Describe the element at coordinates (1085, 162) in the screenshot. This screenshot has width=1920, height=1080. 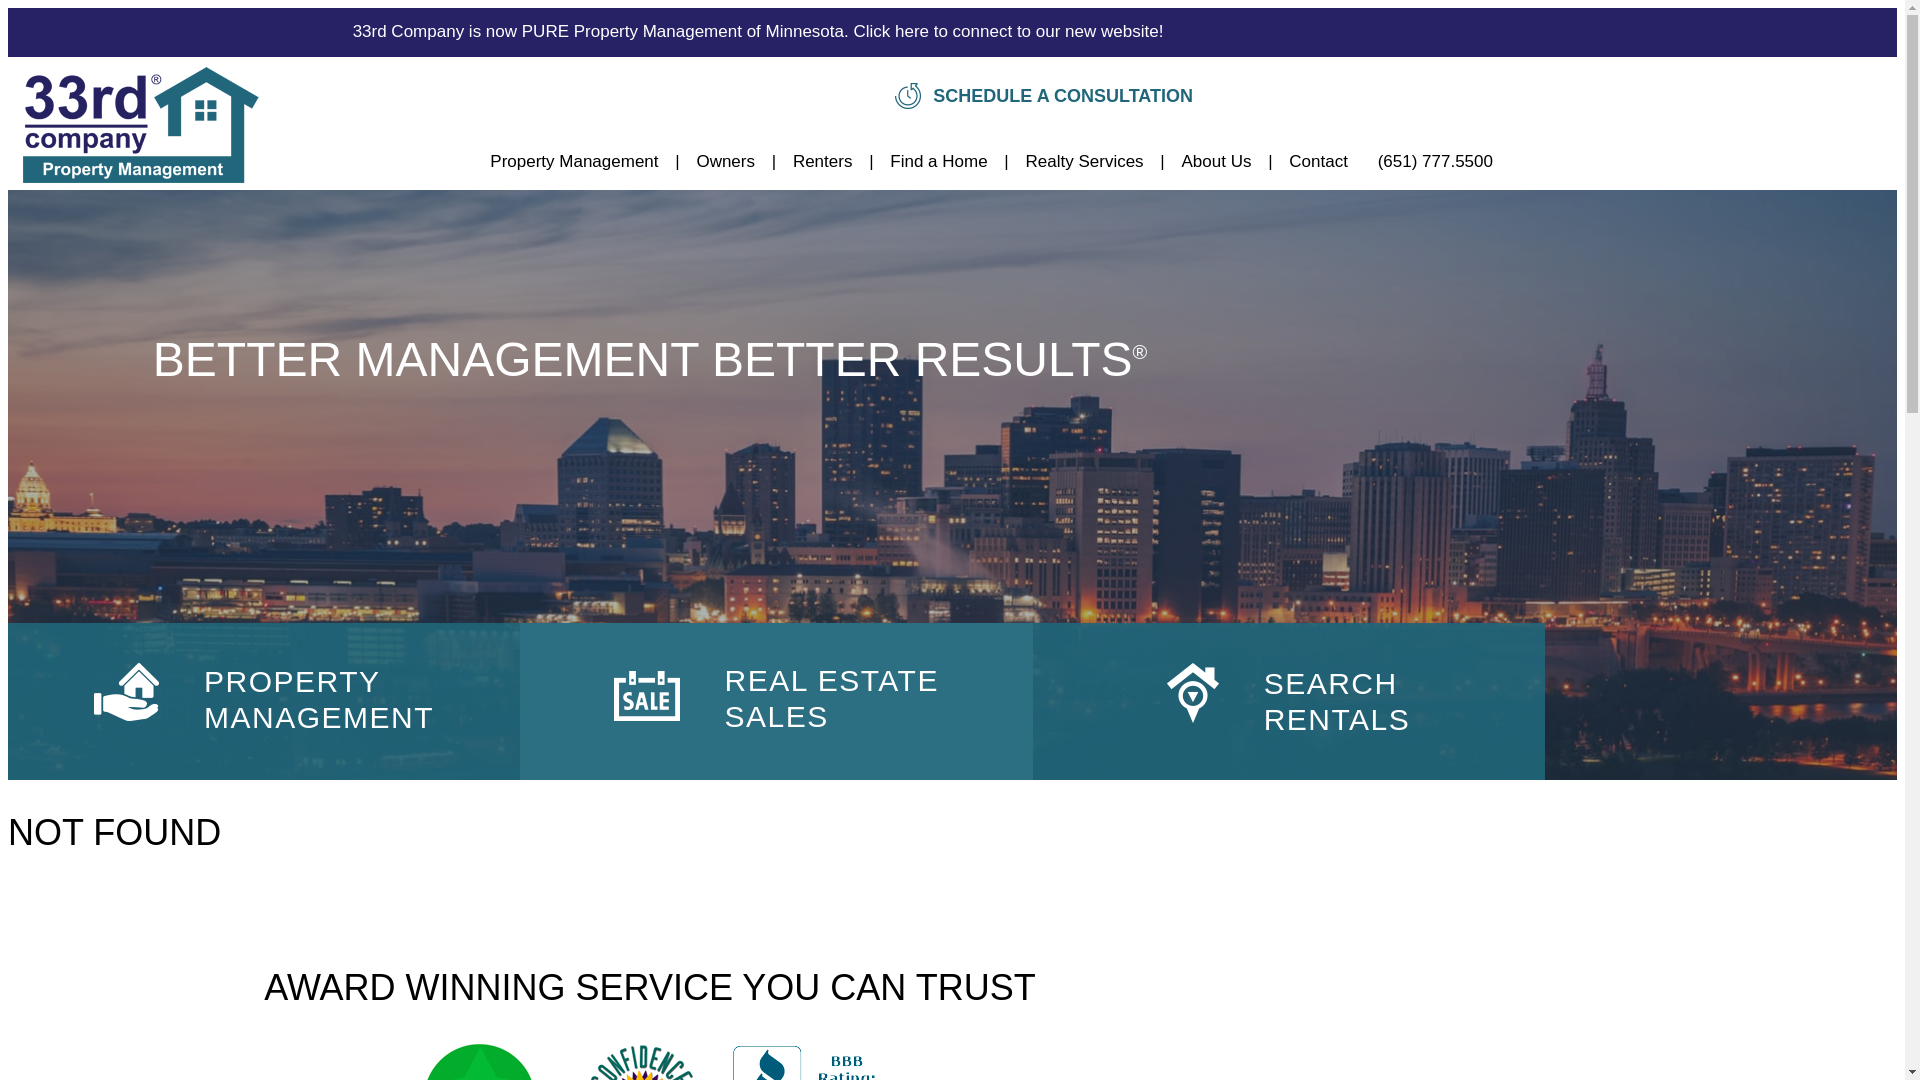
I see `Realty Services` at that location.